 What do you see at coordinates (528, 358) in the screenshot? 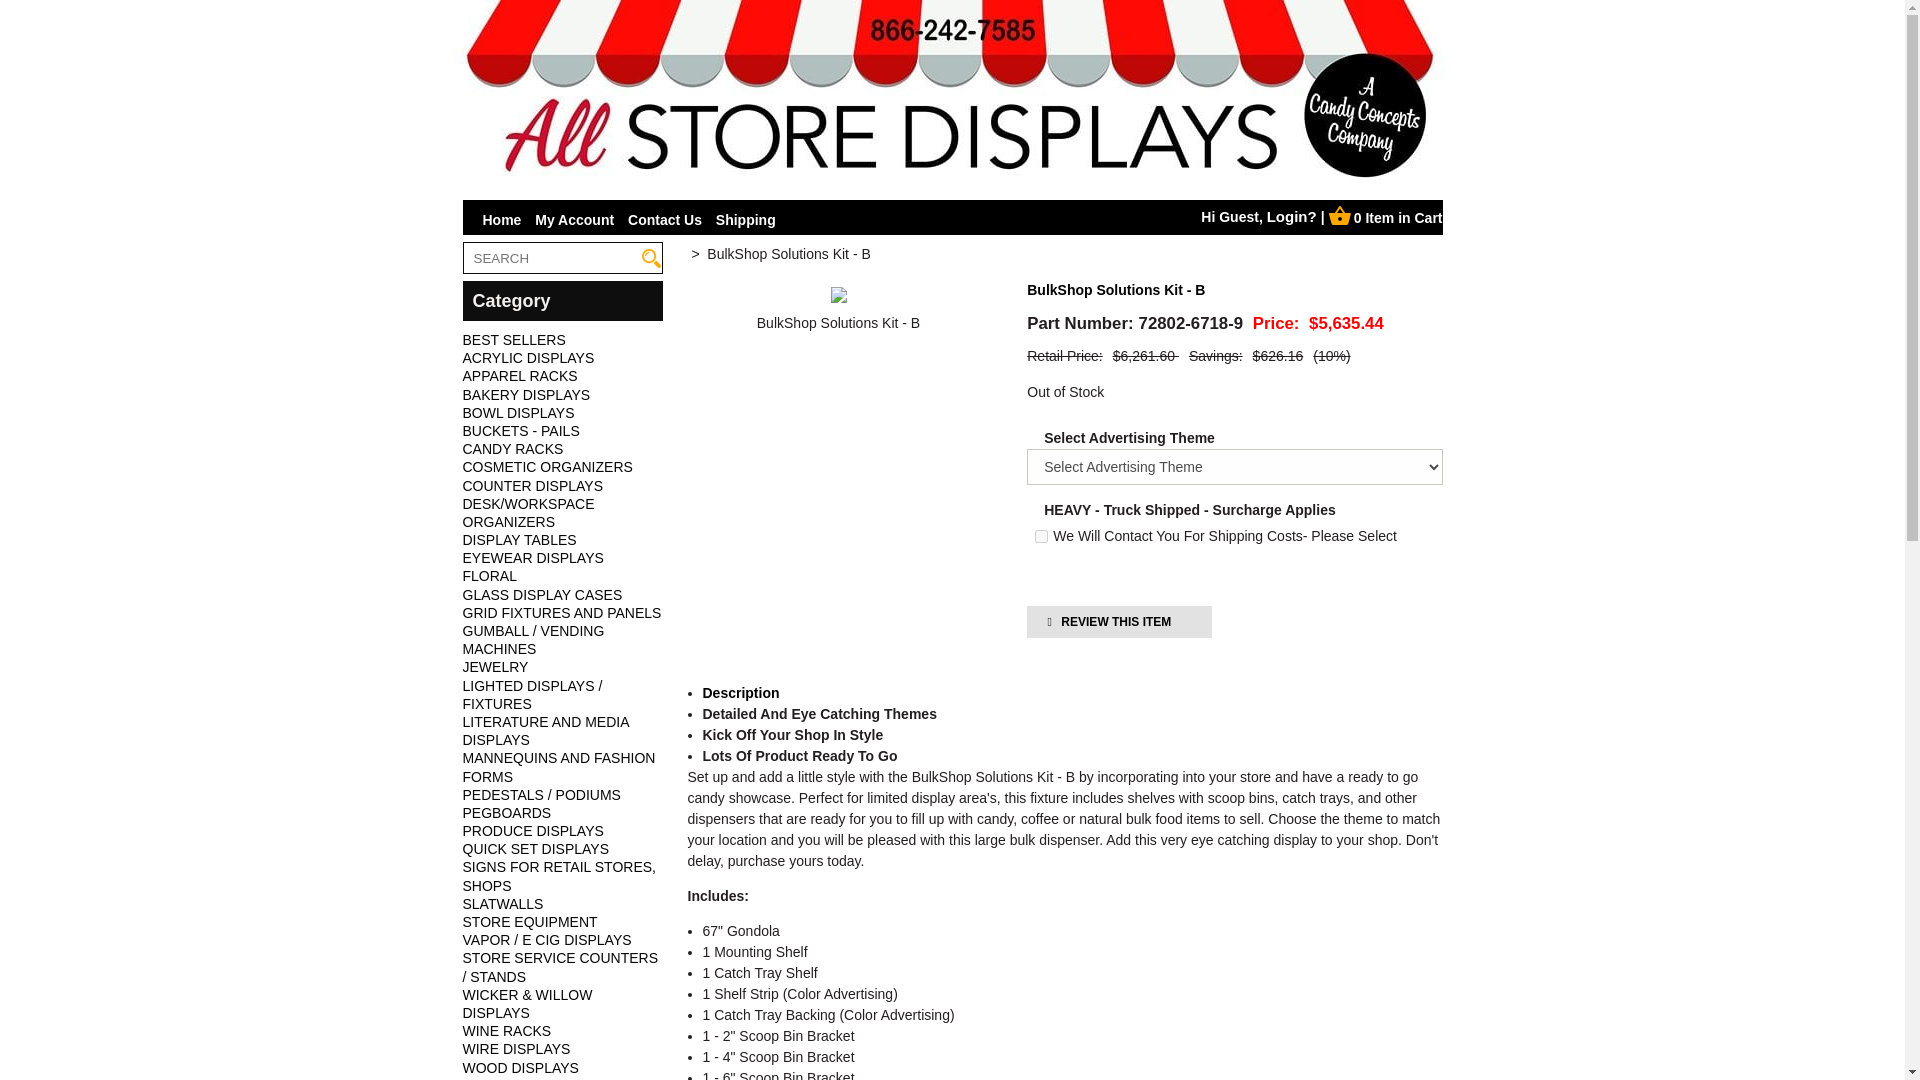
I see `ACRYLIC DISPLAYS` at bounding box center [528, 358].